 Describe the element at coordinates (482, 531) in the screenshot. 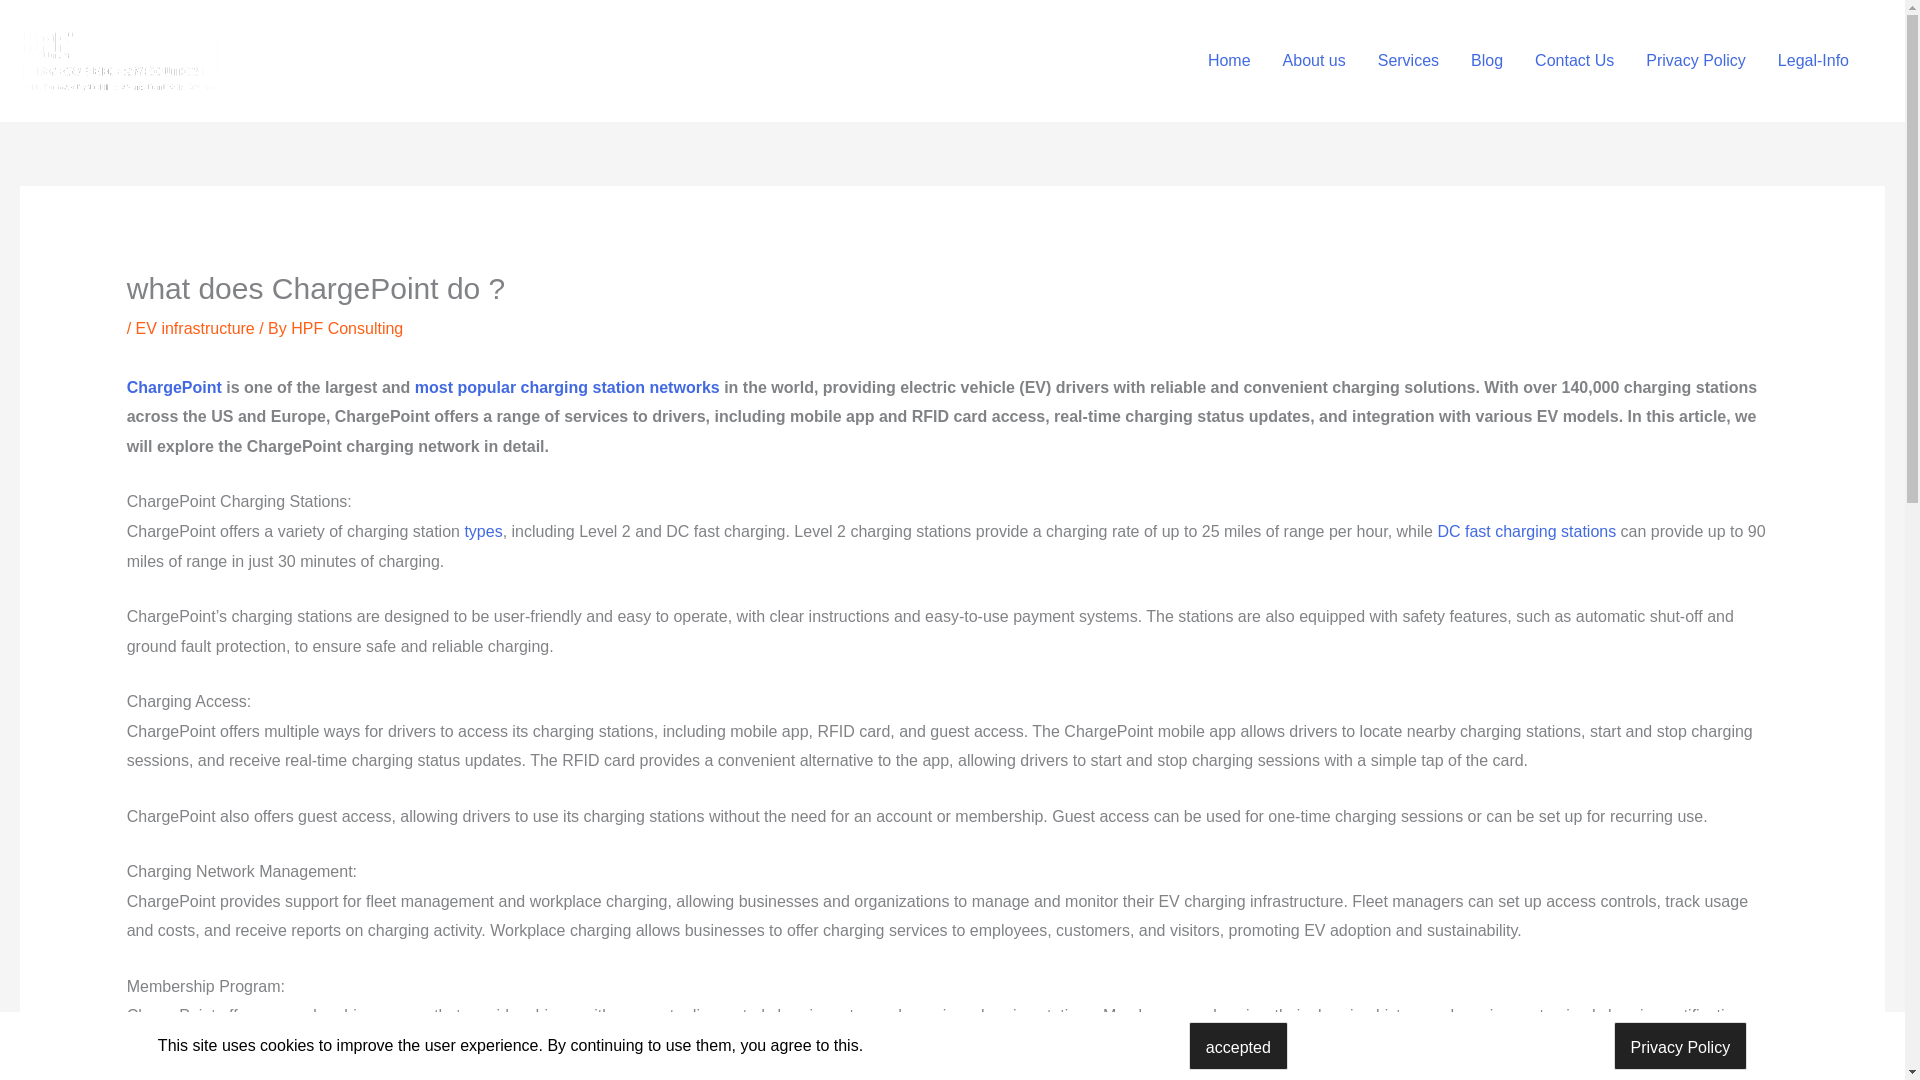

I see `types` at that location.